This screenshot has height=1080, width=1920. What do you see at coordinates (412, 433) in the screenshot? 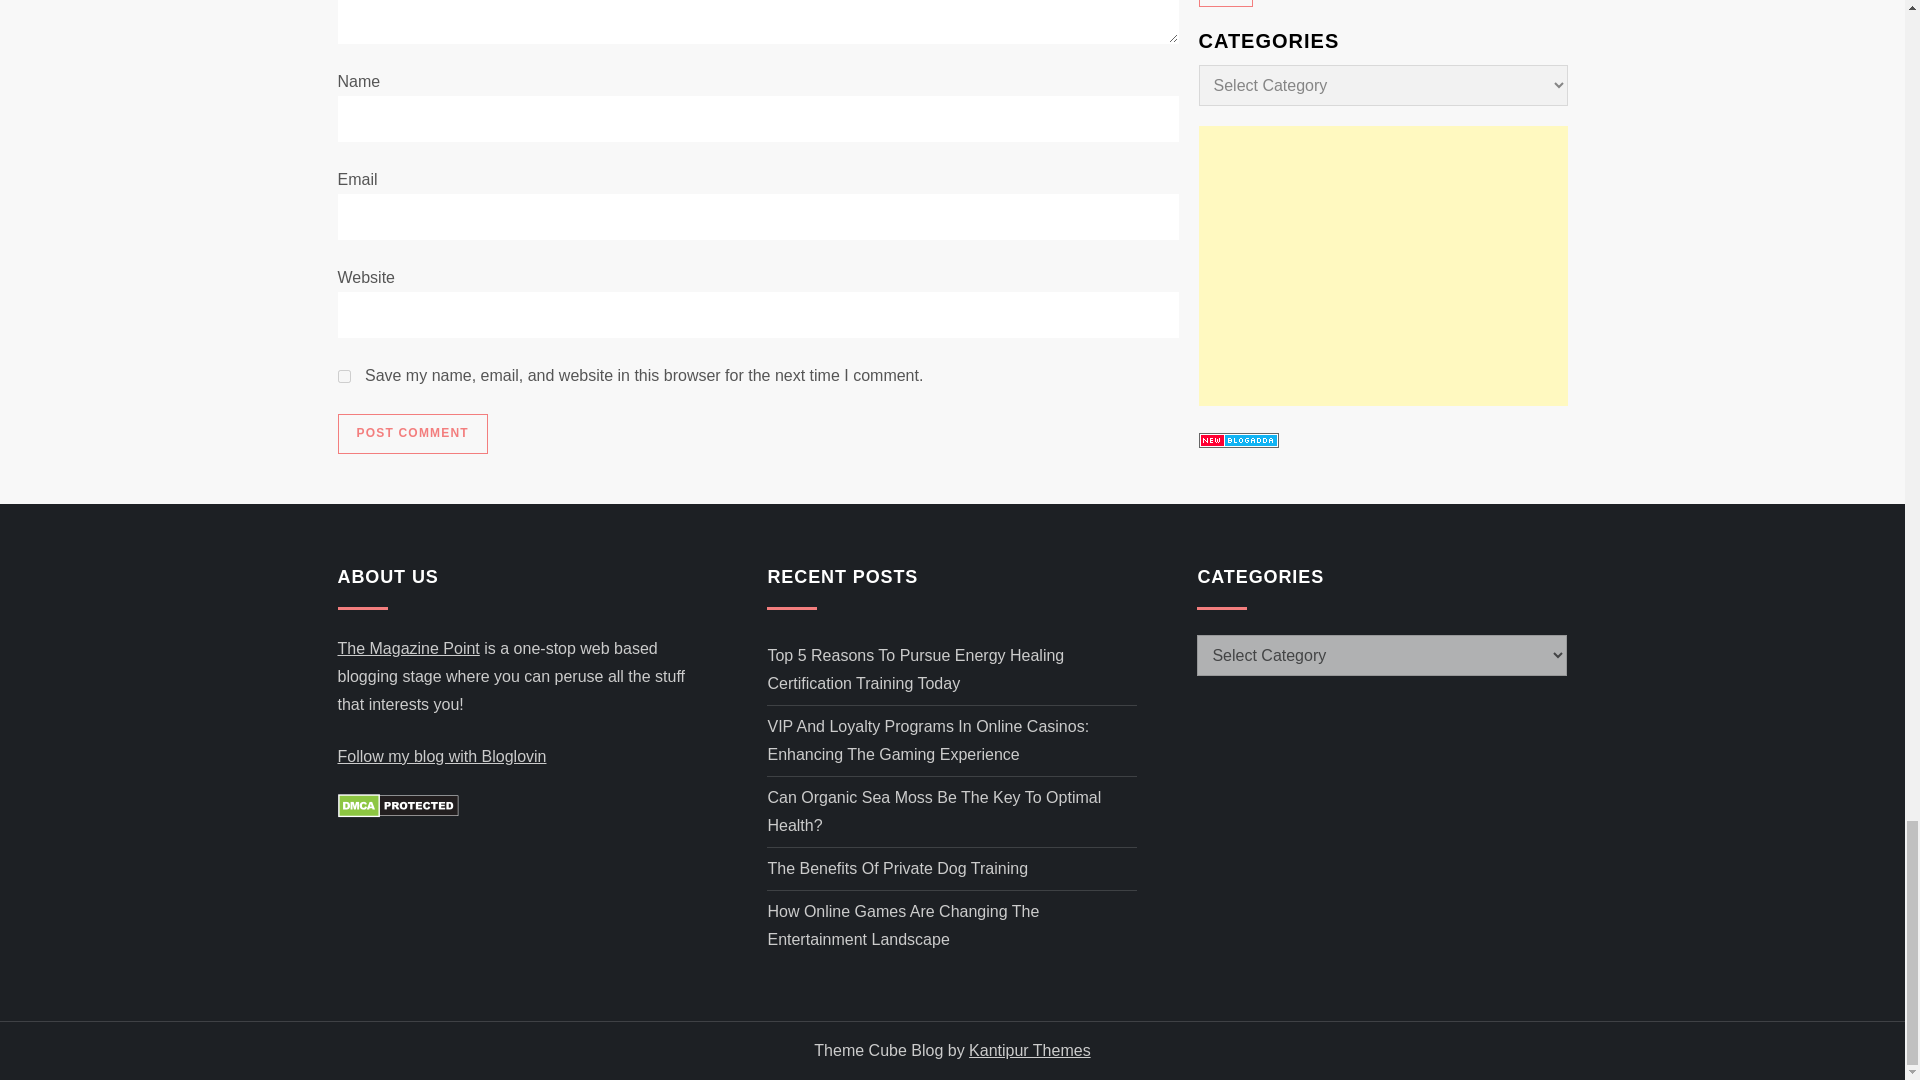
I see `Post Comment` at bounding box center [412, 433].